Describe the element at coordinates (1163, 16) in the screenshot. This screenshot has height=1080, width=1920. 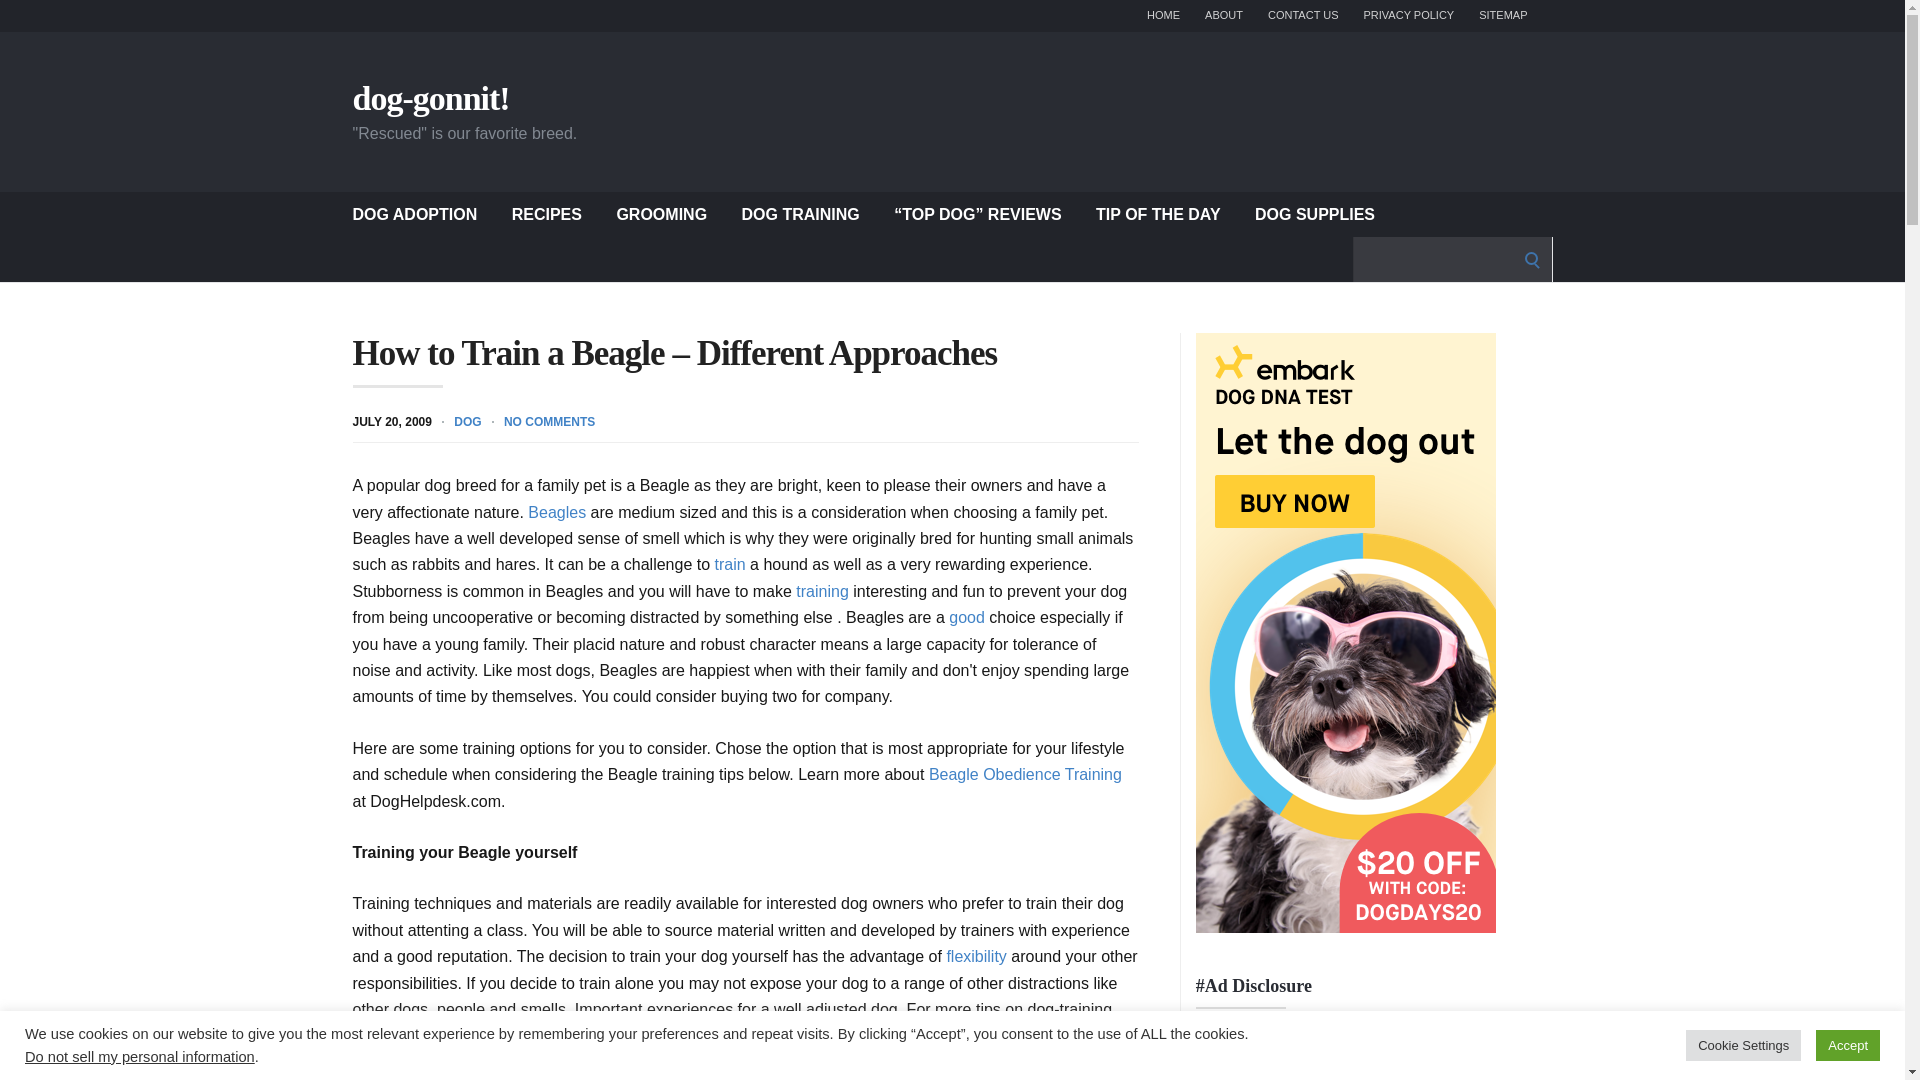
I see `HOME` at that location.